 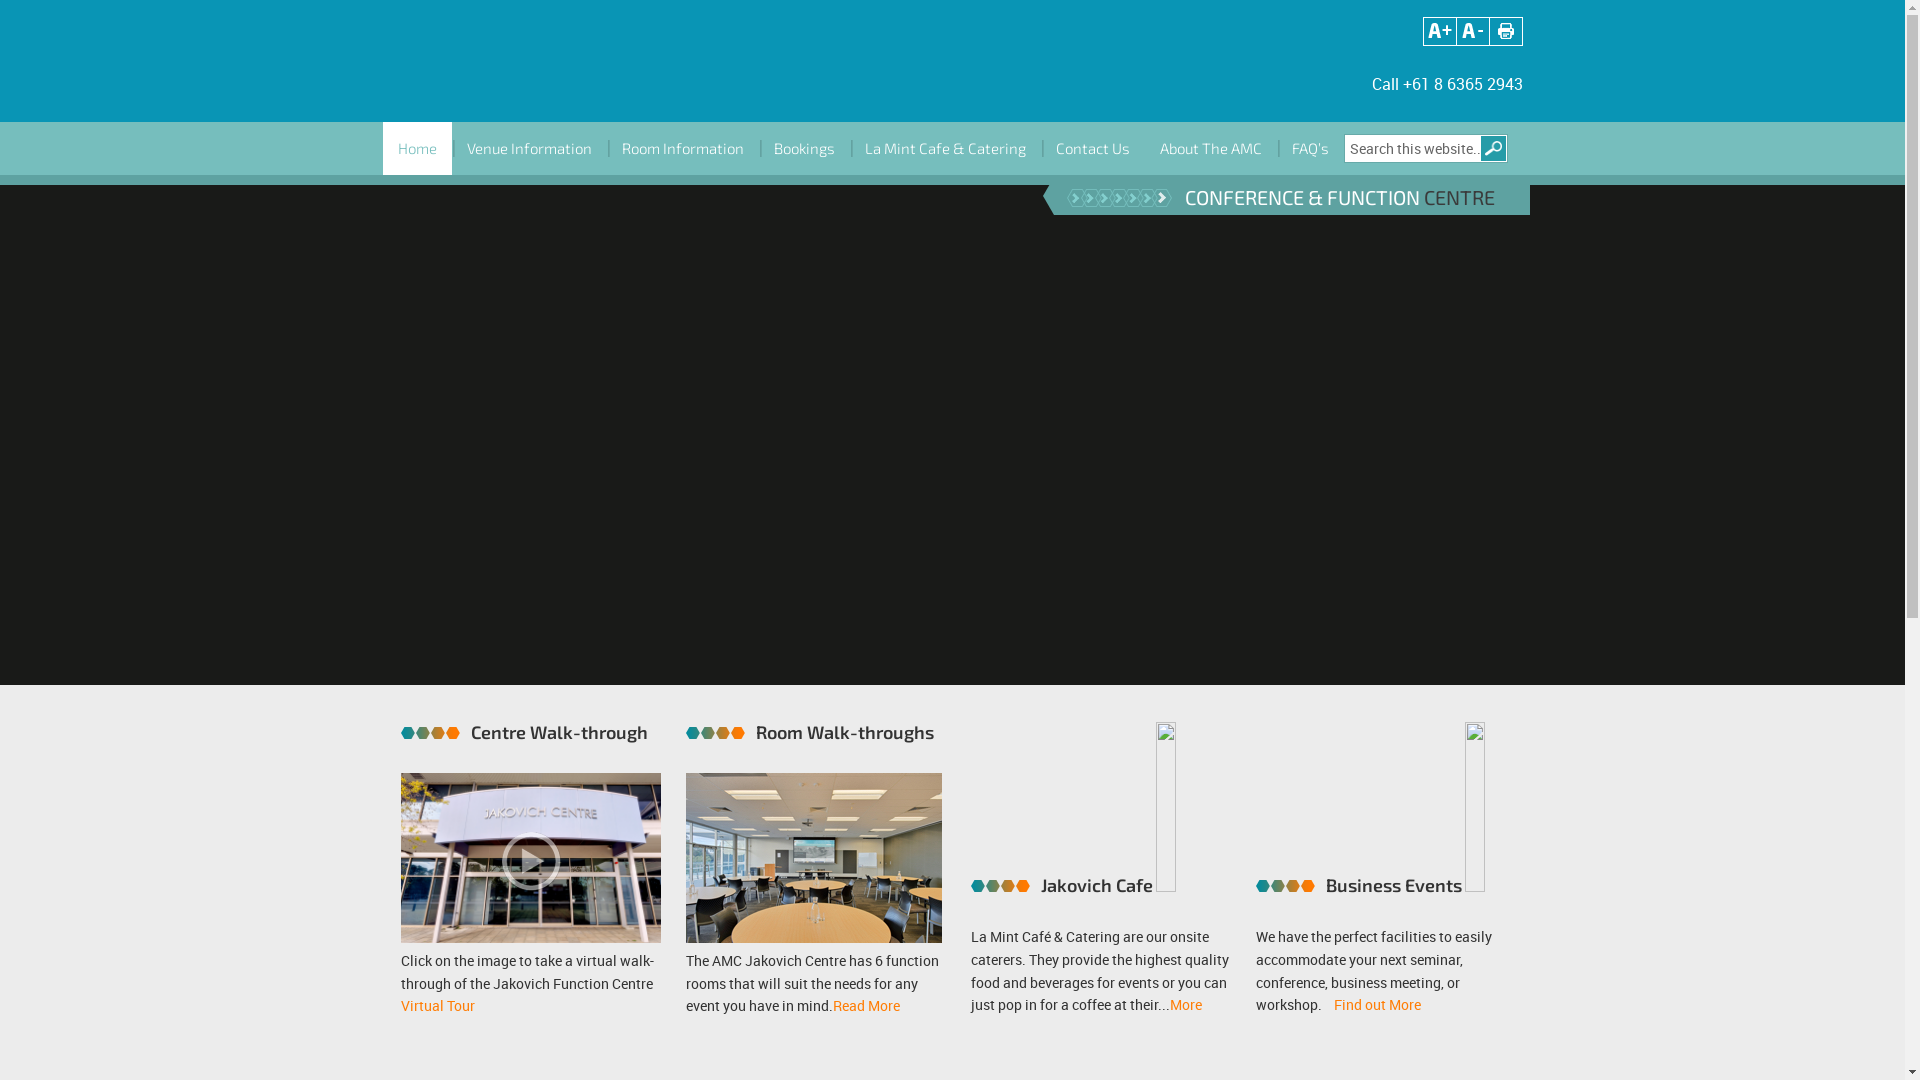 What do you see at coordinates (530, 148) in the screenshot?
I see `Venue Information` at bounding box center [530, 148].